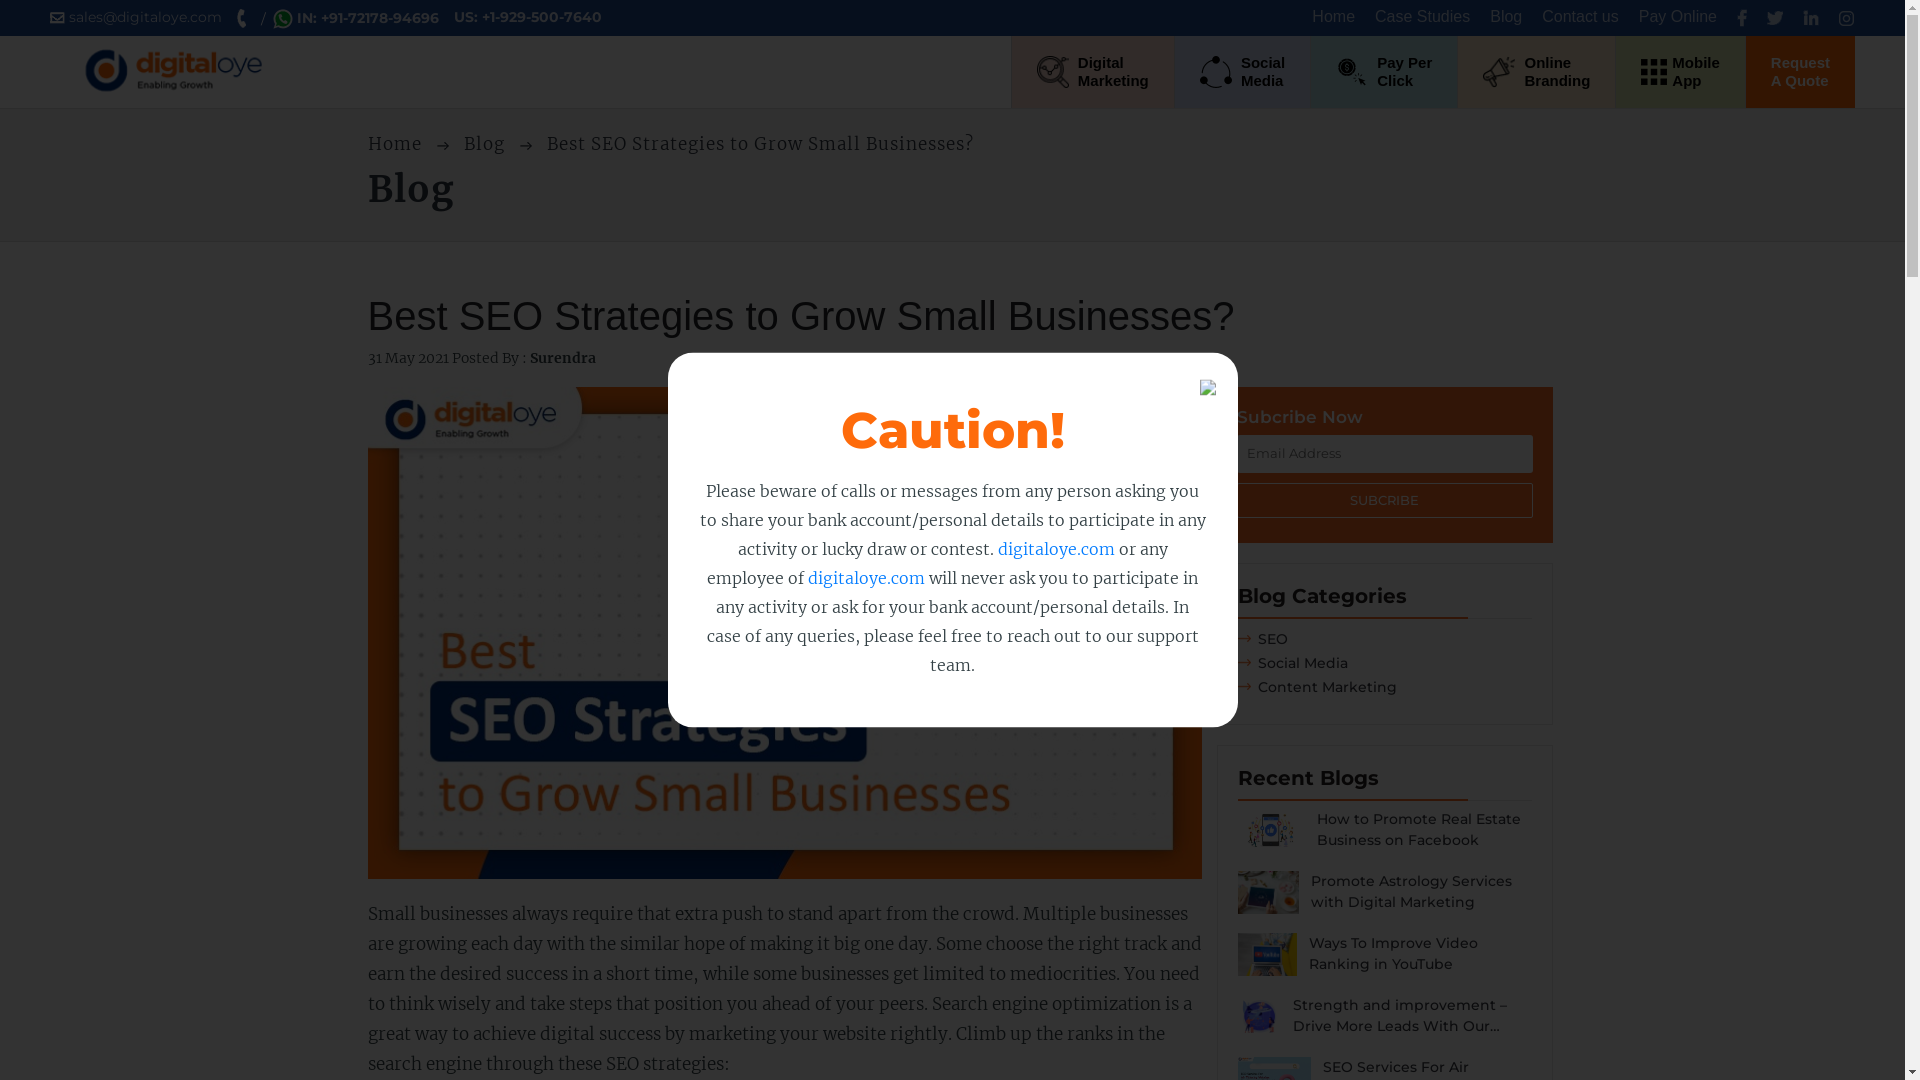  What do you see at coordinates (1384, 72) in the screenshot?
I see `Pay Per
Click` at bounding box center [1384, 72].